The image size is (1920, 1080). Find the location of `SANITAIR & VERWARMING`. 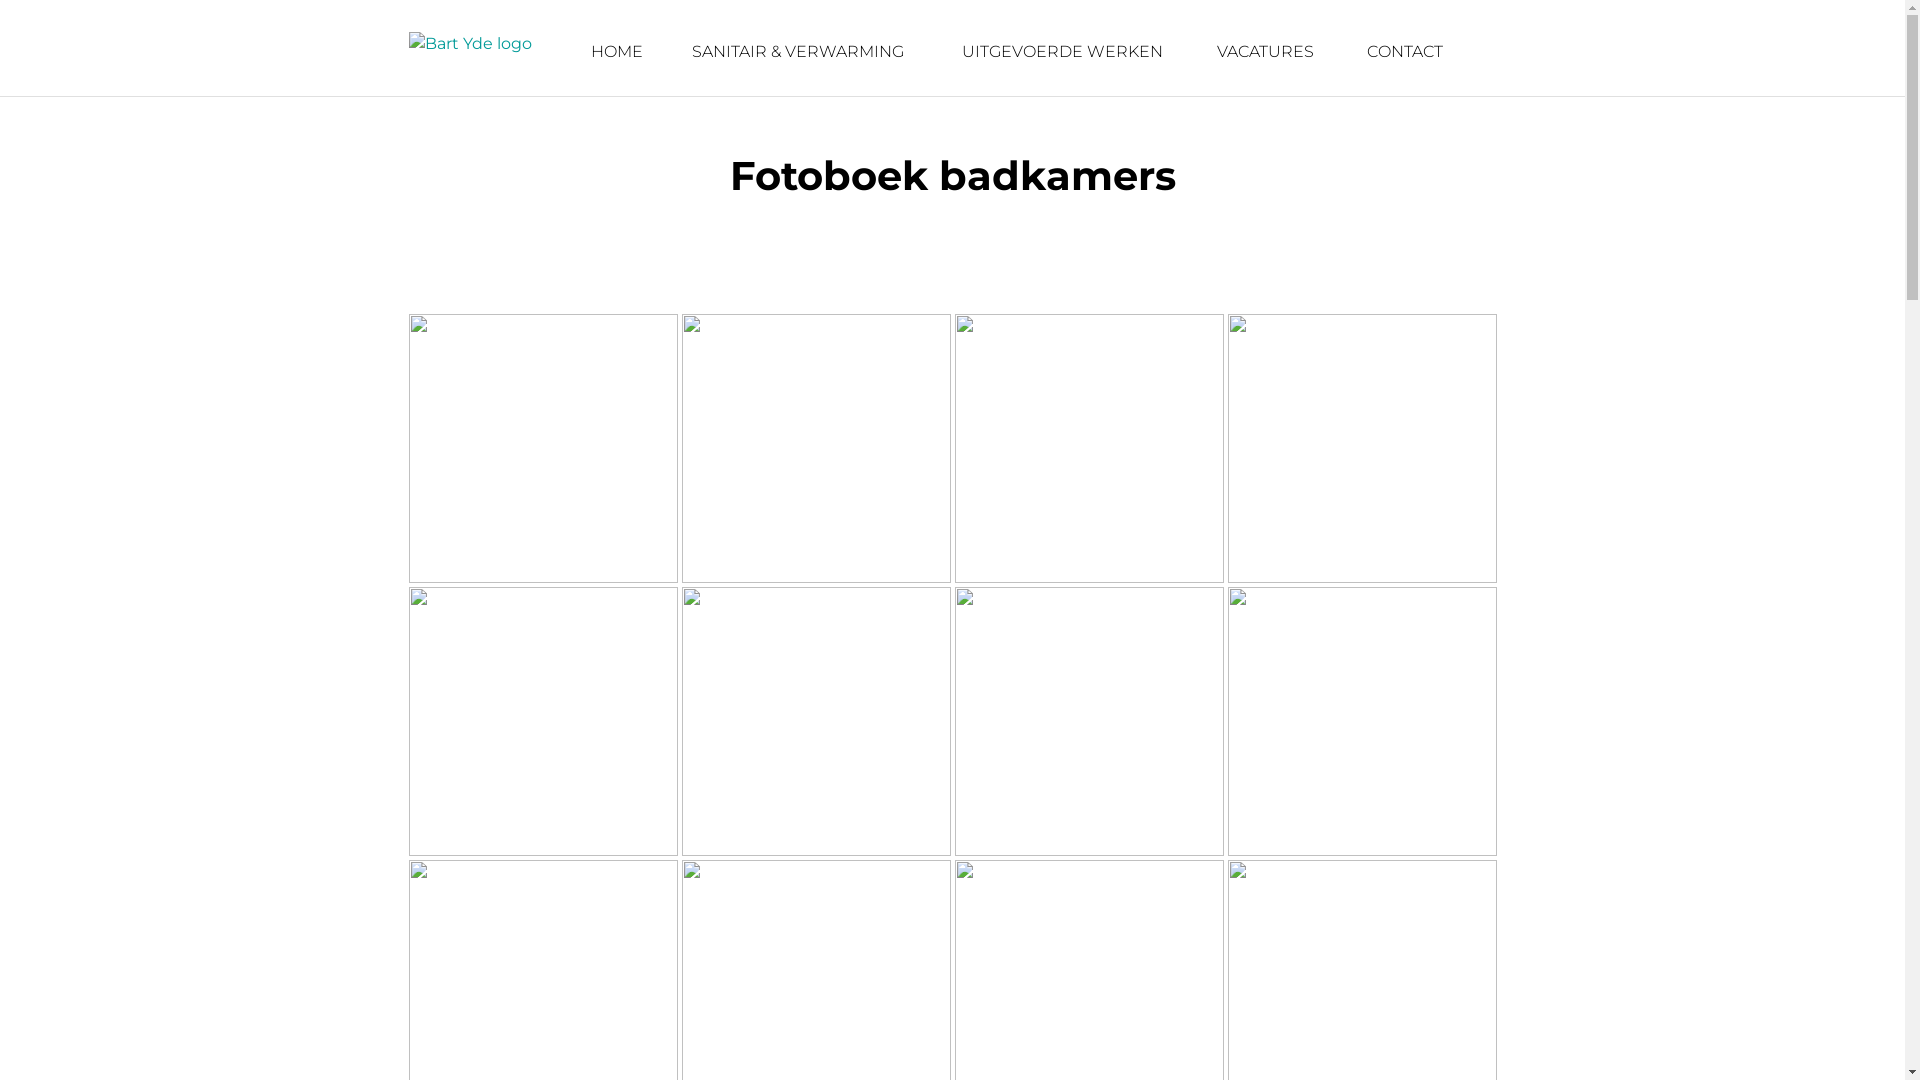

SANITAIR & VERWARMING is located at coordinates (803, 52).